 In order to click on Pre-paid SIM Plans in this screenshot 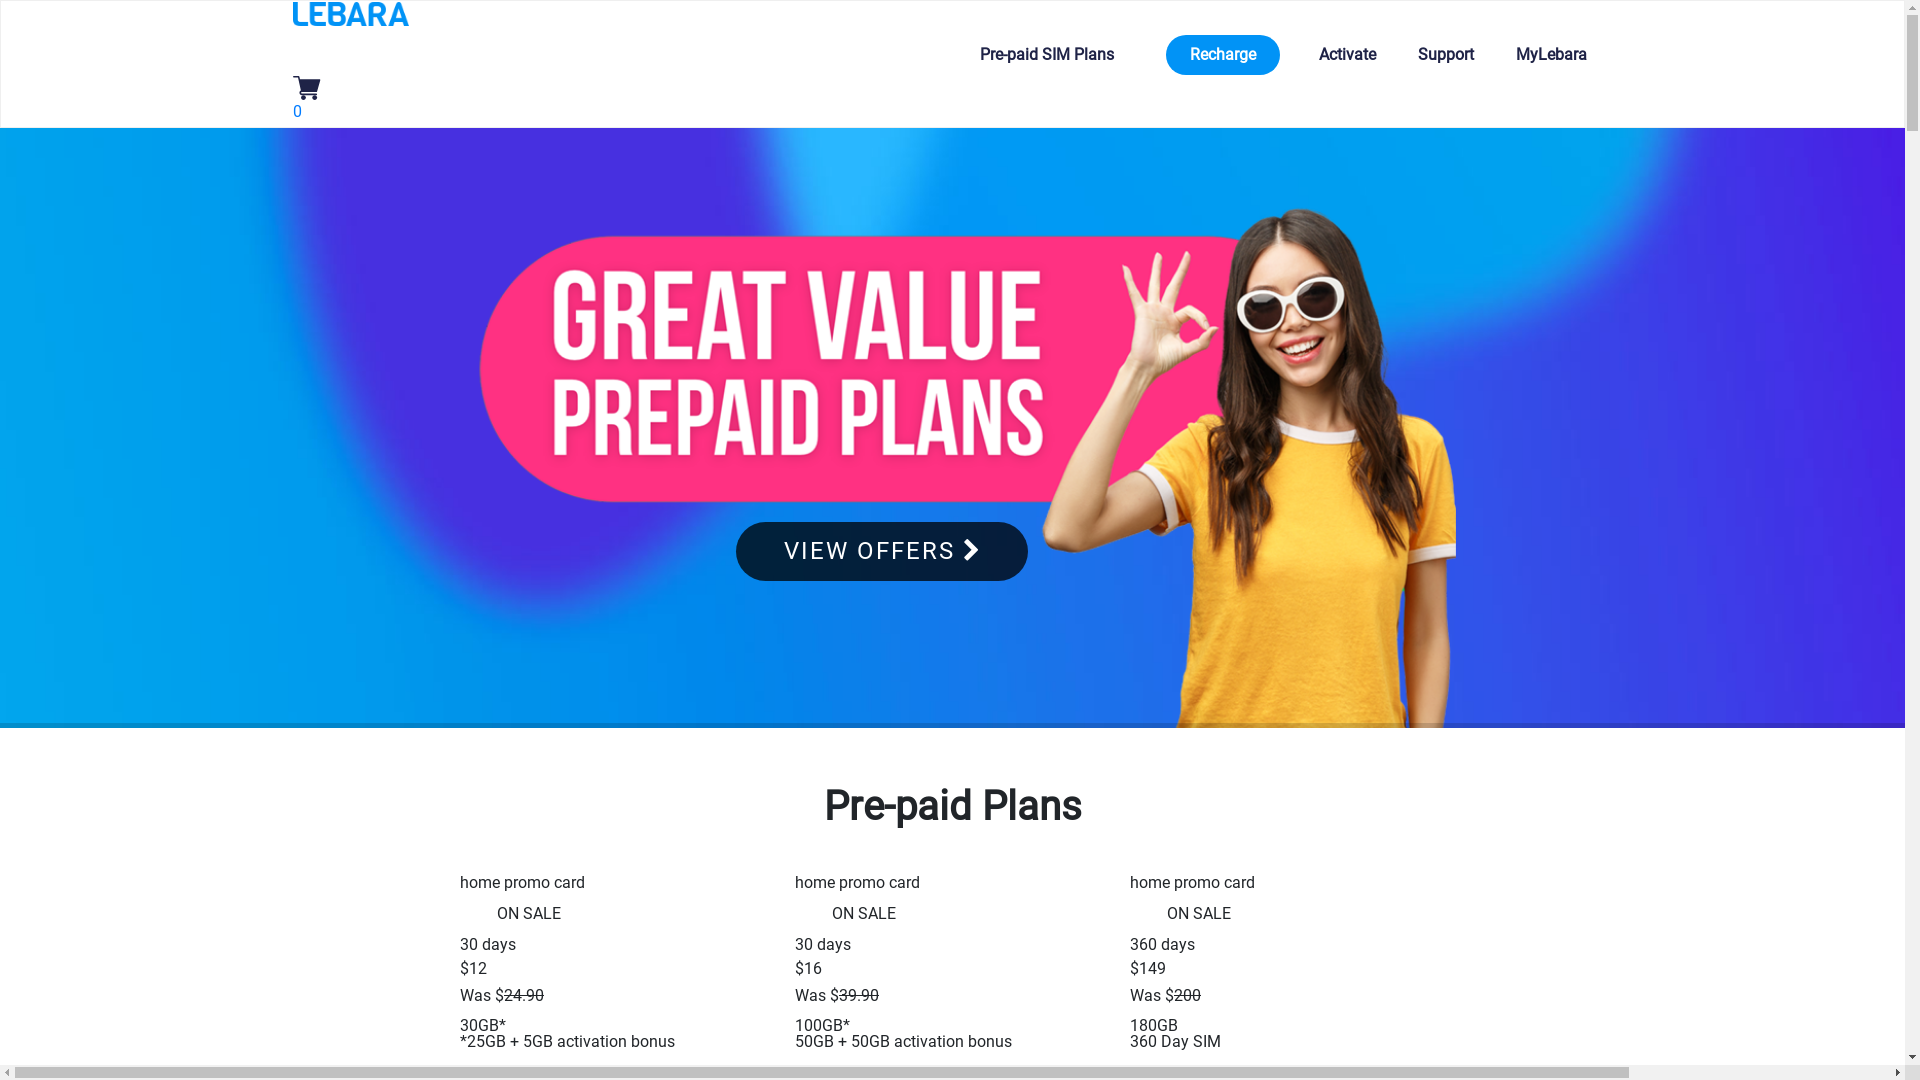, I will do `click(1054, 55)`.